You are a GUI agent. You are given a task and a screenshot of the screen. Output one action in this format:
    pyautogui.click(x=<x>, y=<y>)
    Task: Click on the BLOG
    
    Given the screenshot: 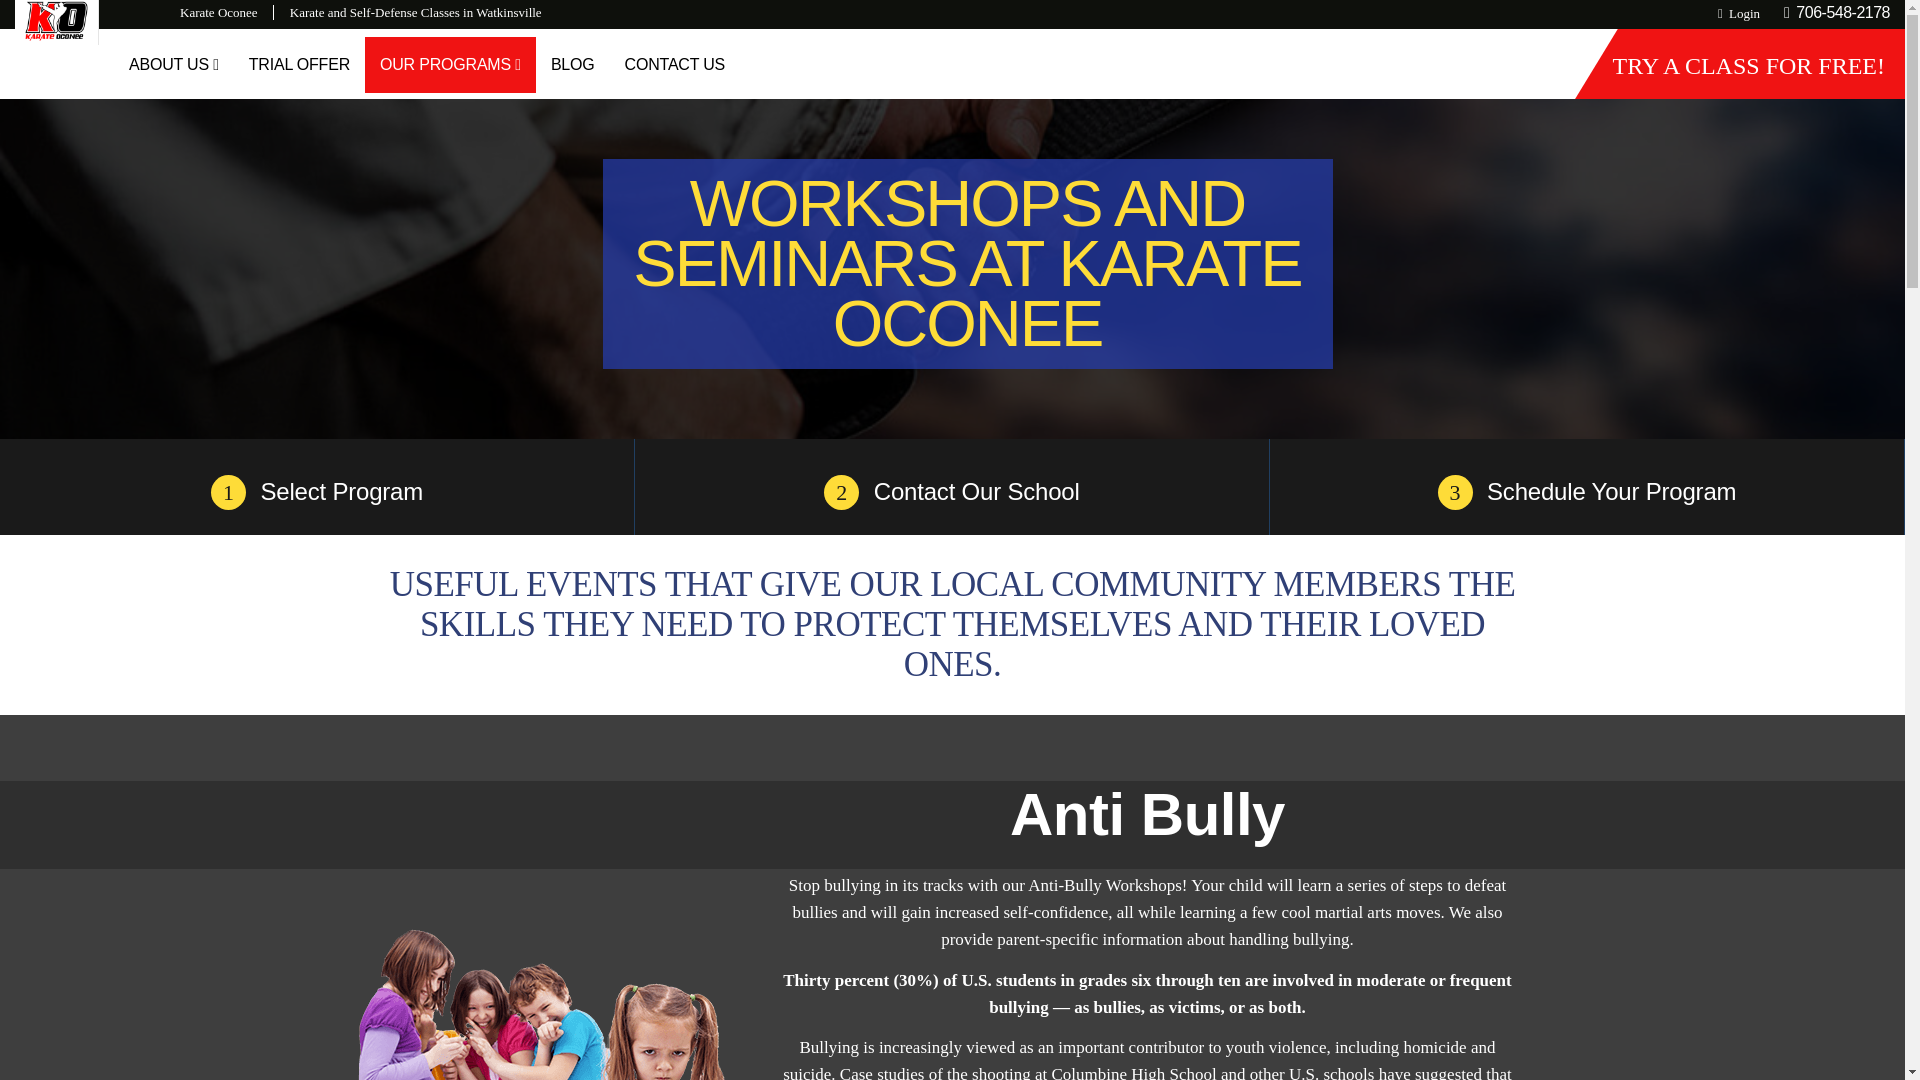 What is the action you would take?
    pyautogui.click(x=572, y=64)
    